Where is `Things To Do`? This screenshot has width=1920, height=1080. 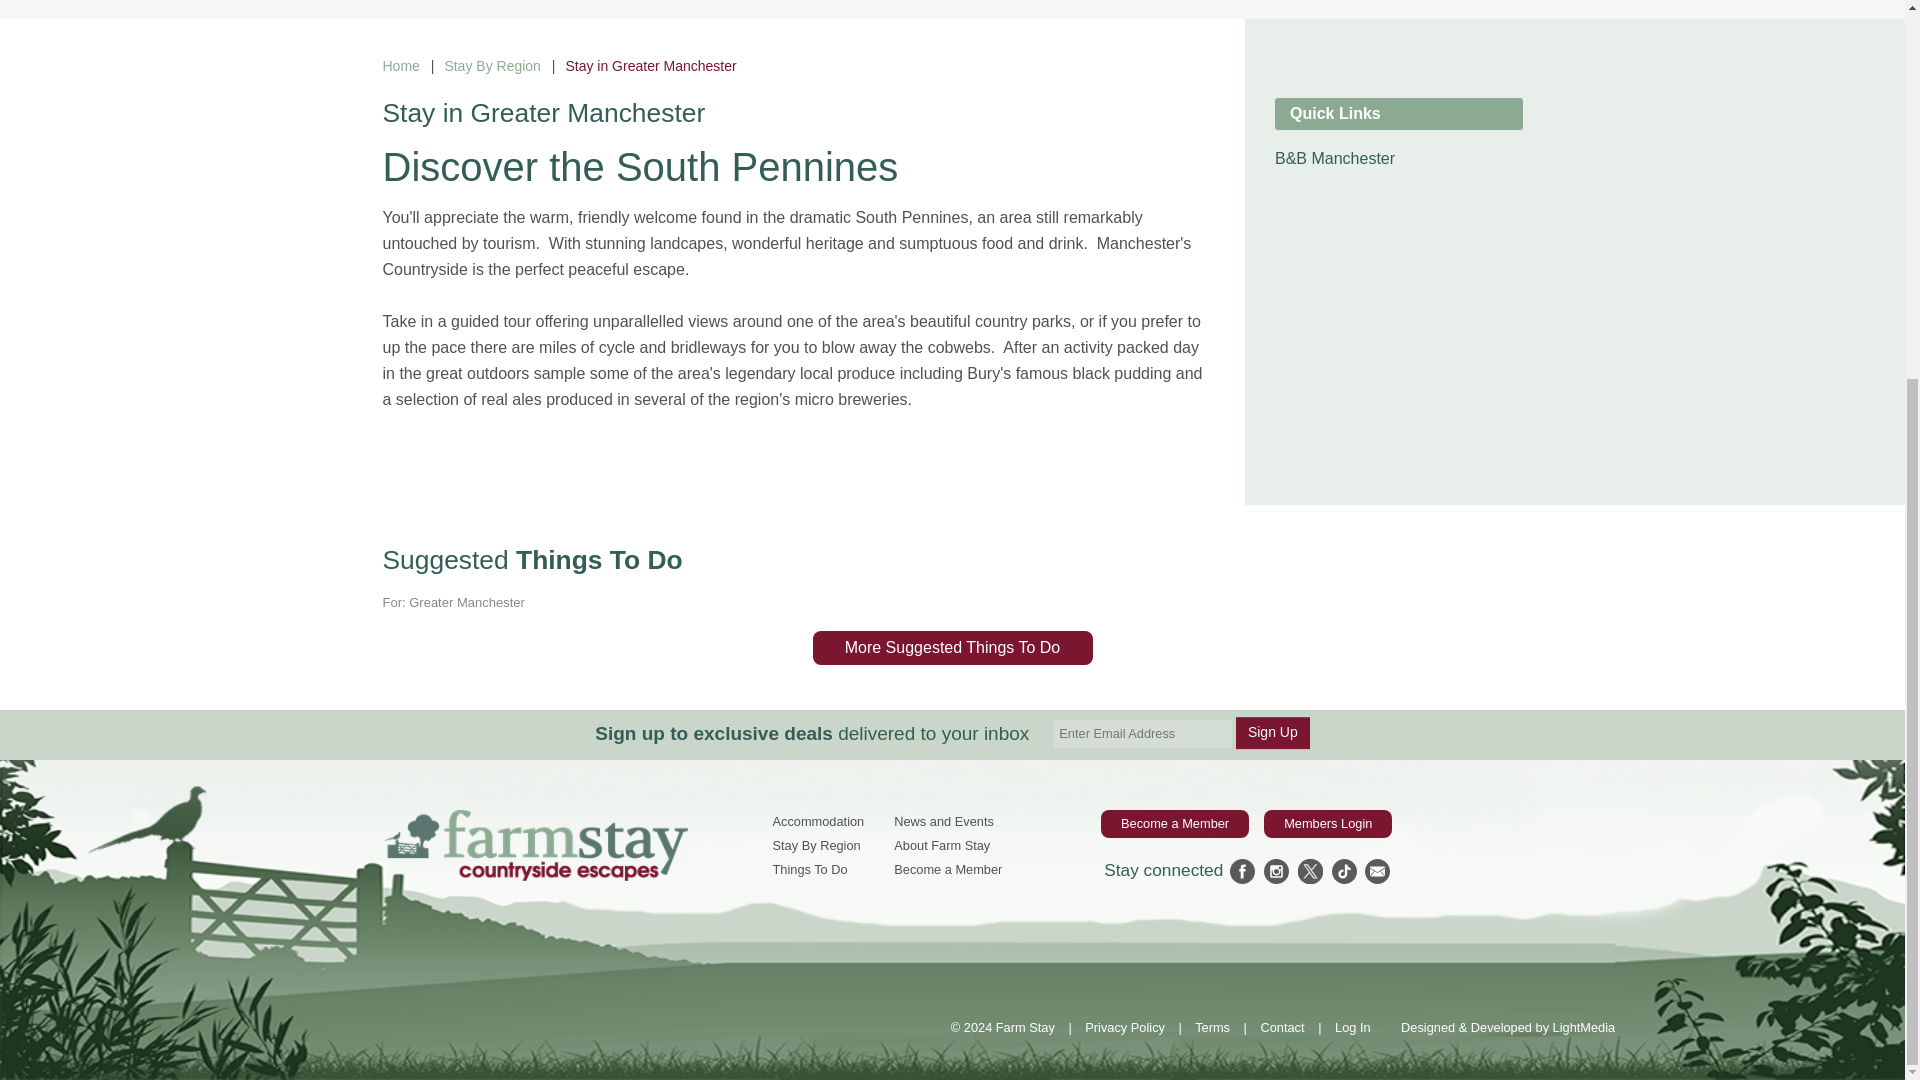 Things To Do is located at coordinates (808, 868).